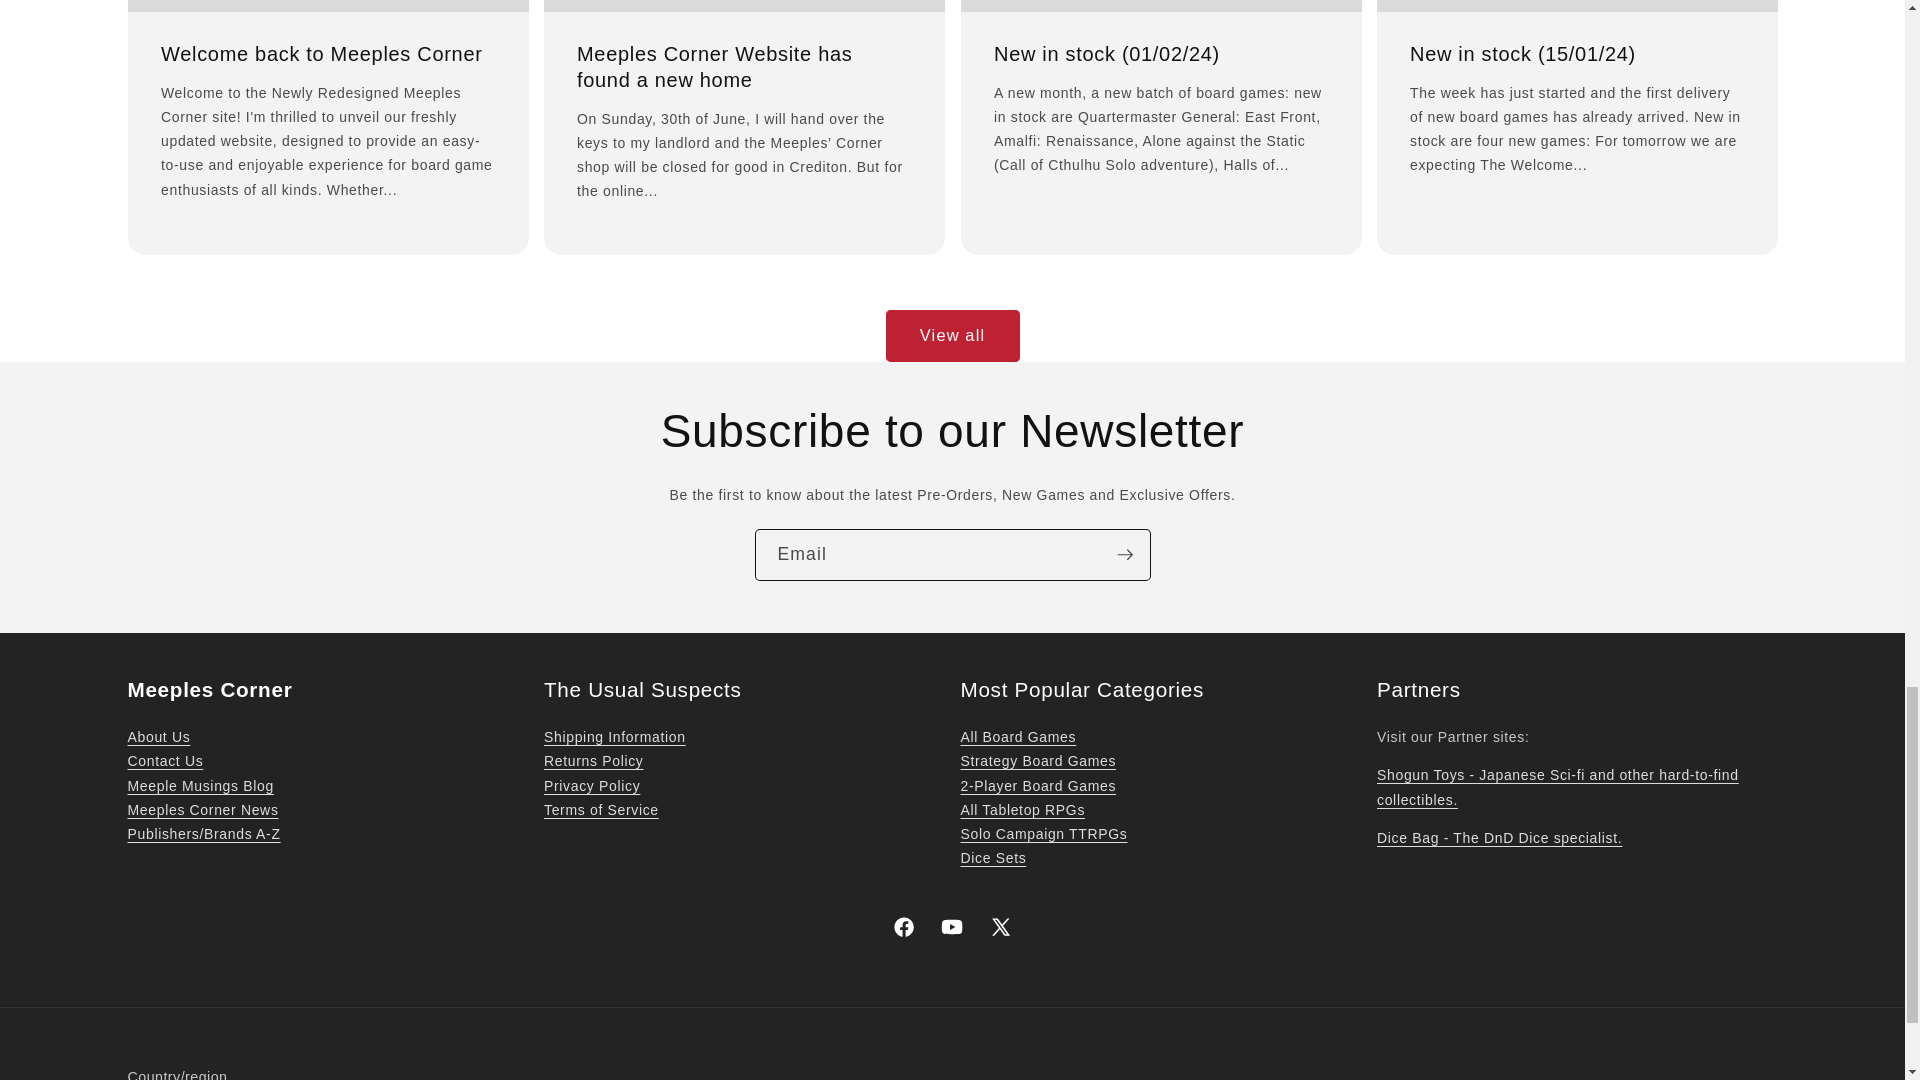 The width and height of the screenshot is (1920, 1080). What do you see at coordinates (1558, 786) in the screenshot?
I see `Shogun Toys` at bounding box center [1558, 786].